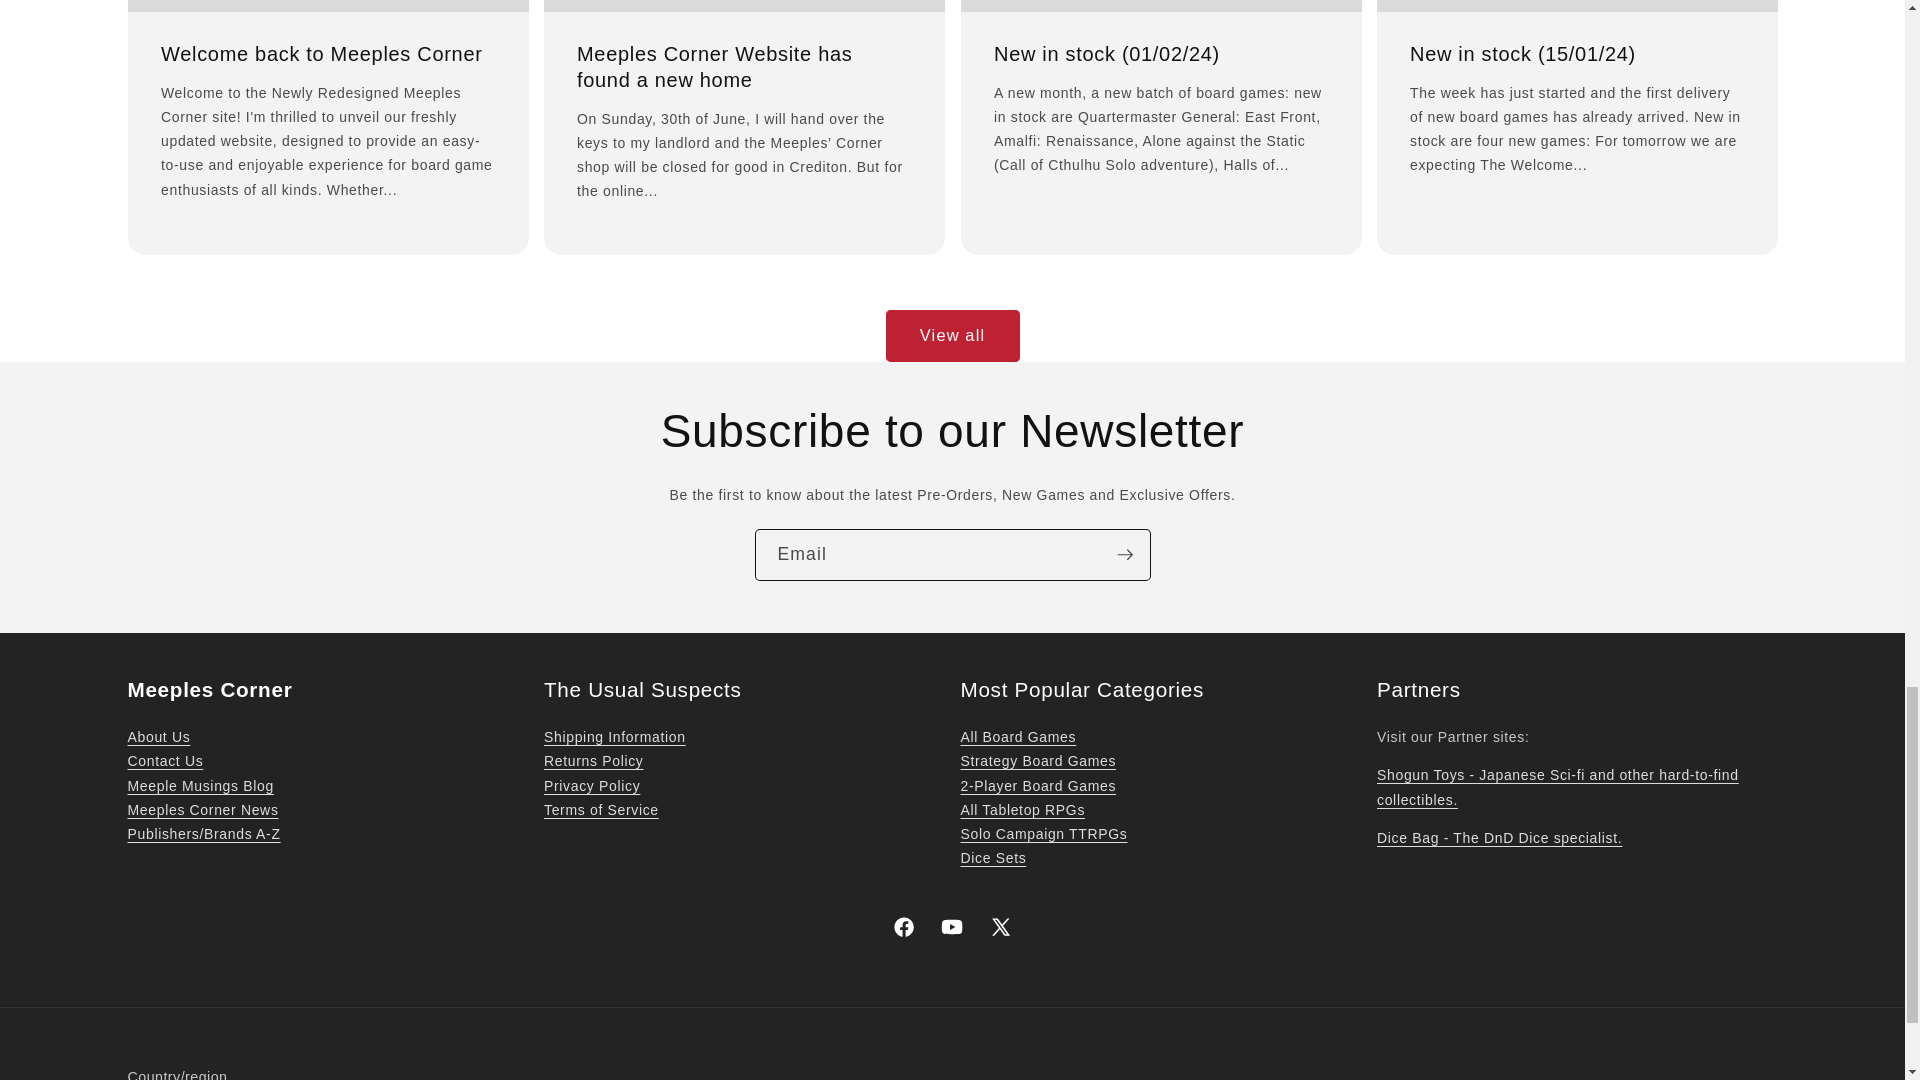 The width and height of the screenshot is (1920, 1080). What do you see at coordinates (1558, 786) in the screenshot?
I see `Shogun Toys` at bounding box center [1558, 786].